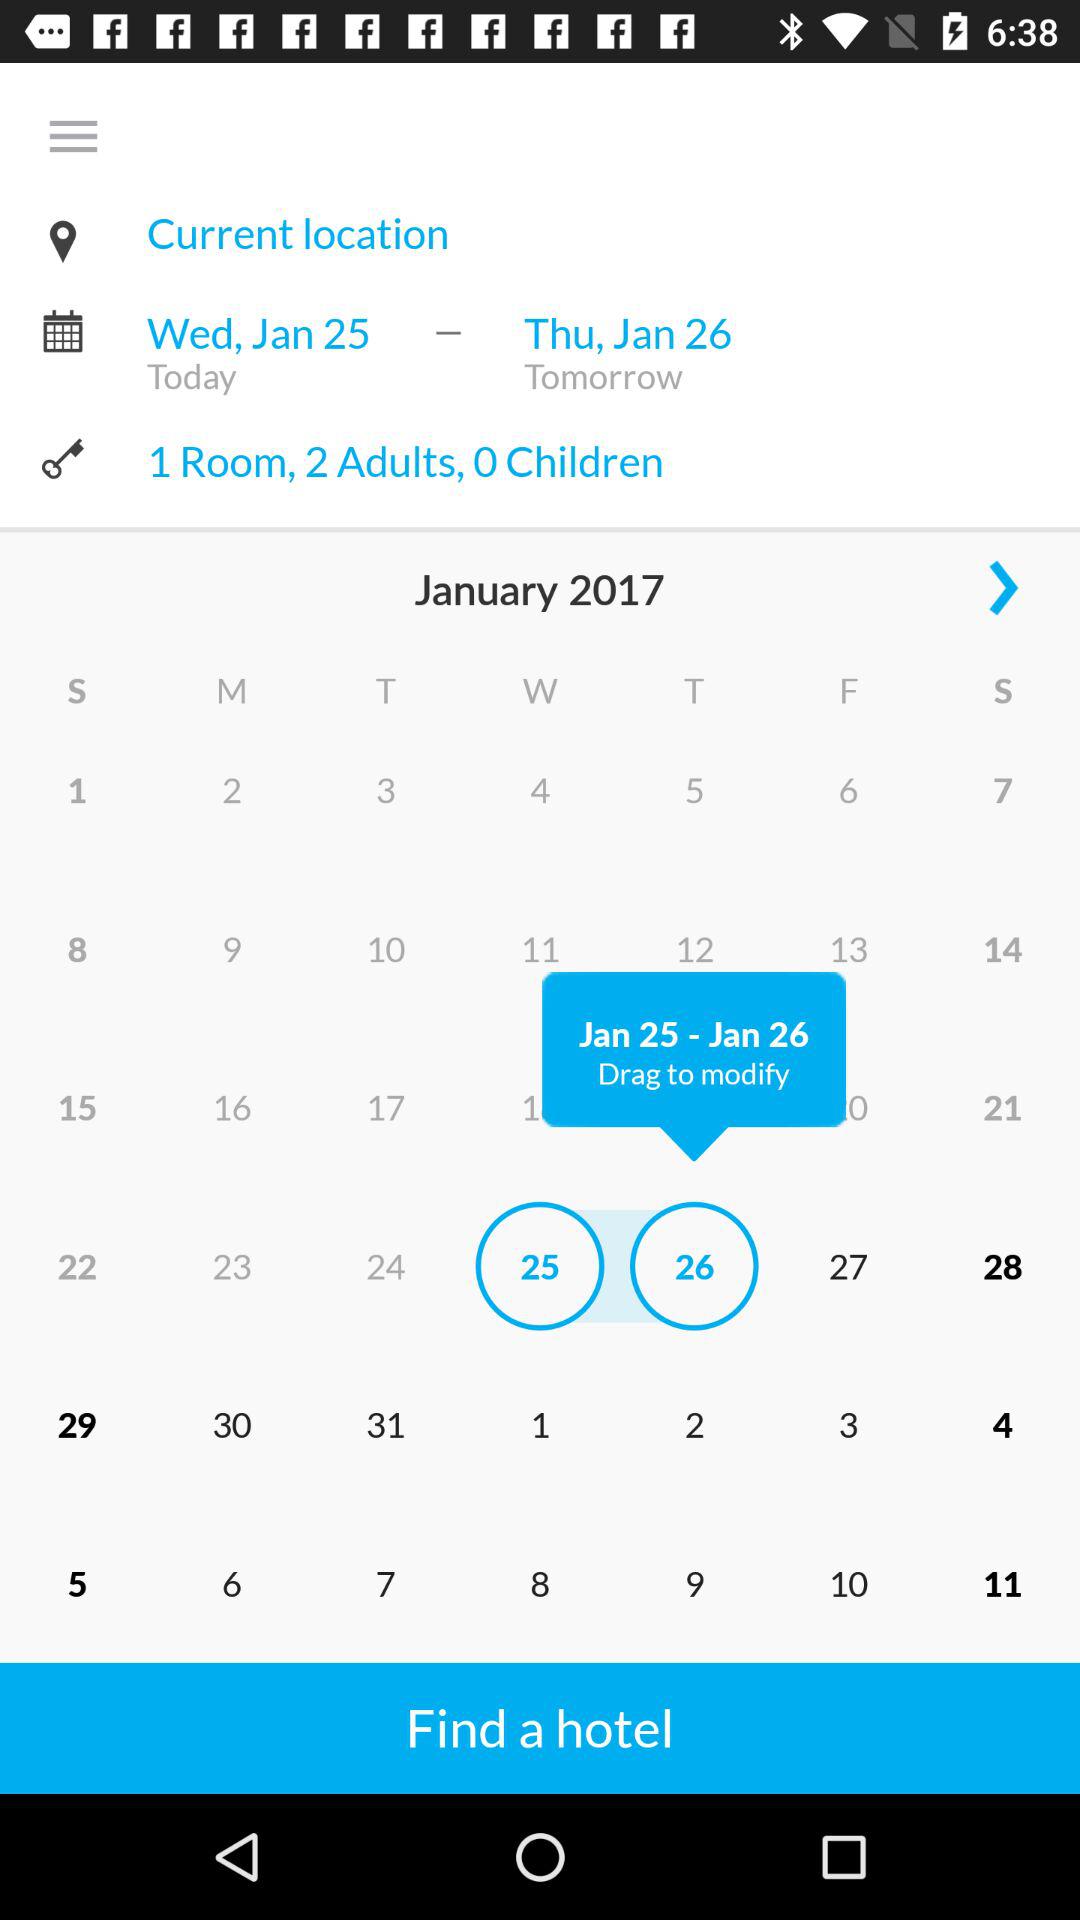  I want to click on select the last one which is in the white color, so click(556, 1704).